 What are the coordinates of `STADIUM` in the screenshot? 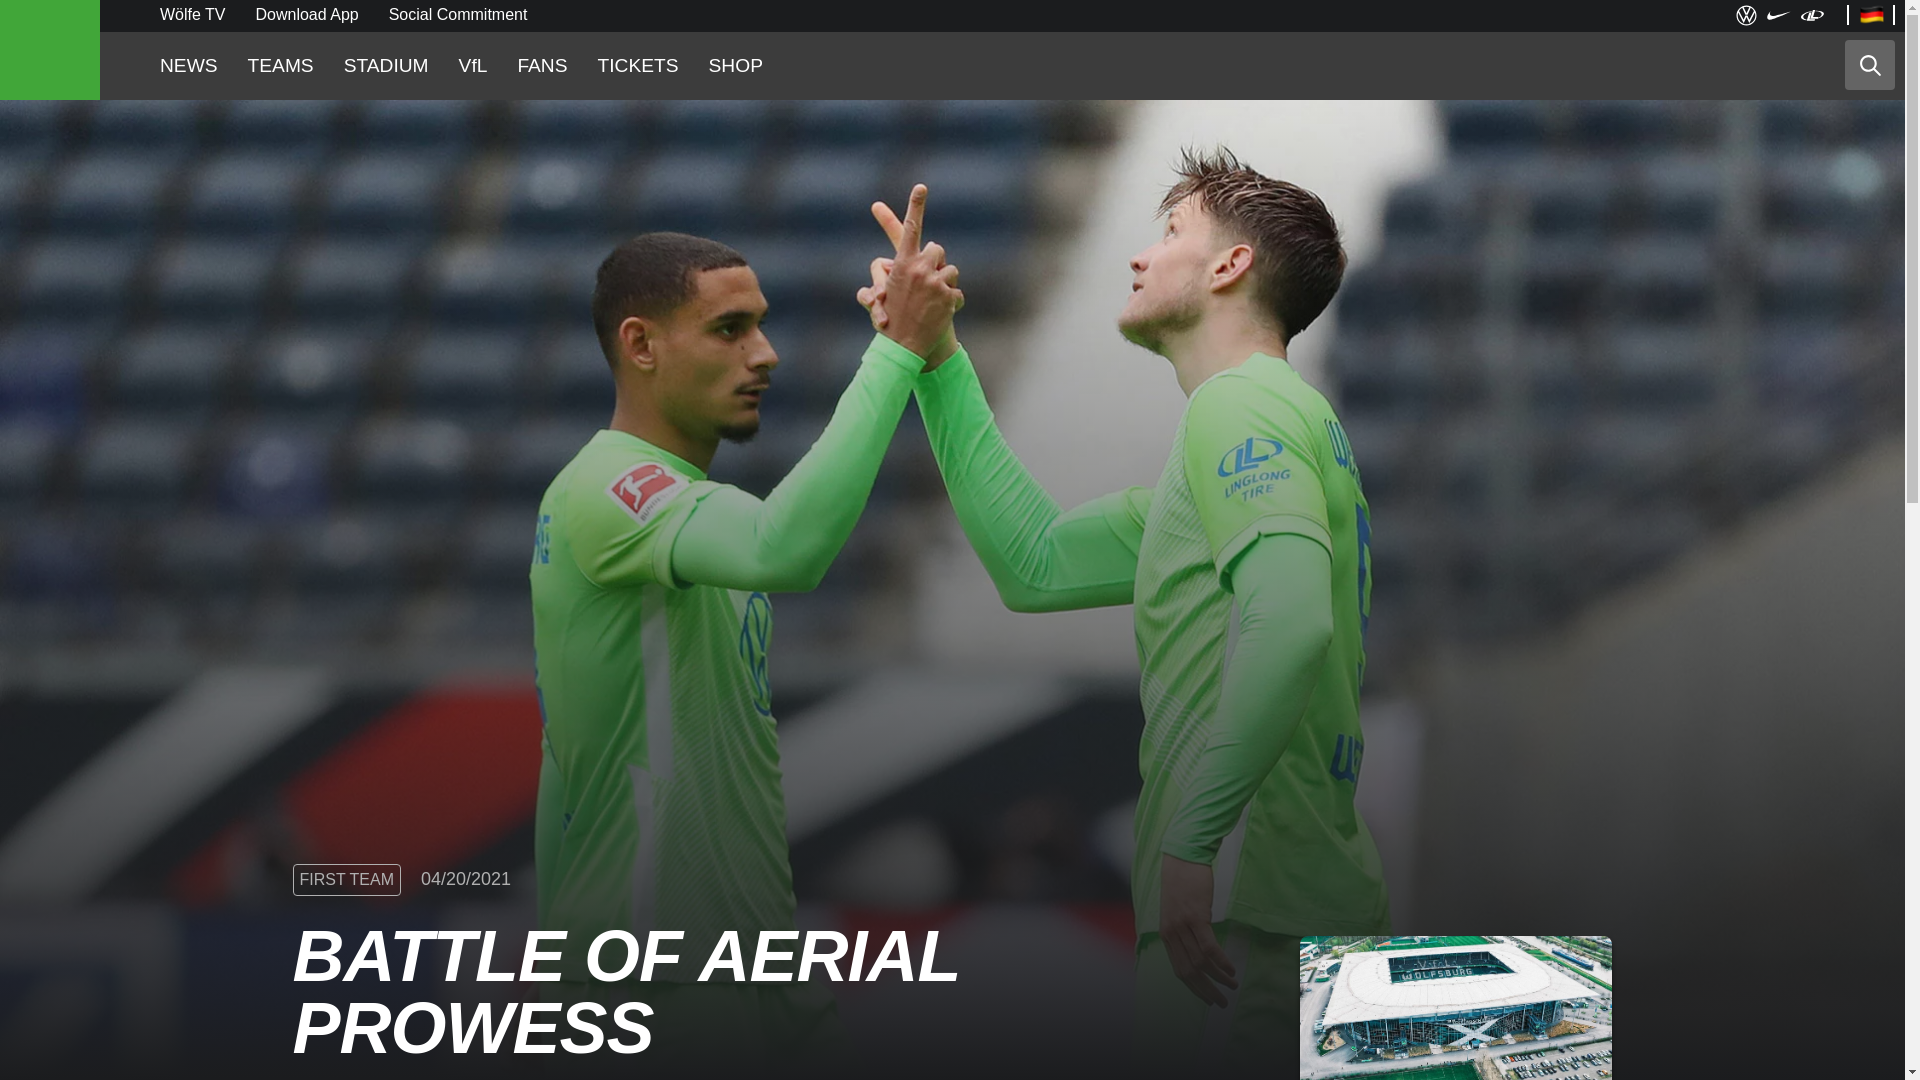 It's located at (386, 66).